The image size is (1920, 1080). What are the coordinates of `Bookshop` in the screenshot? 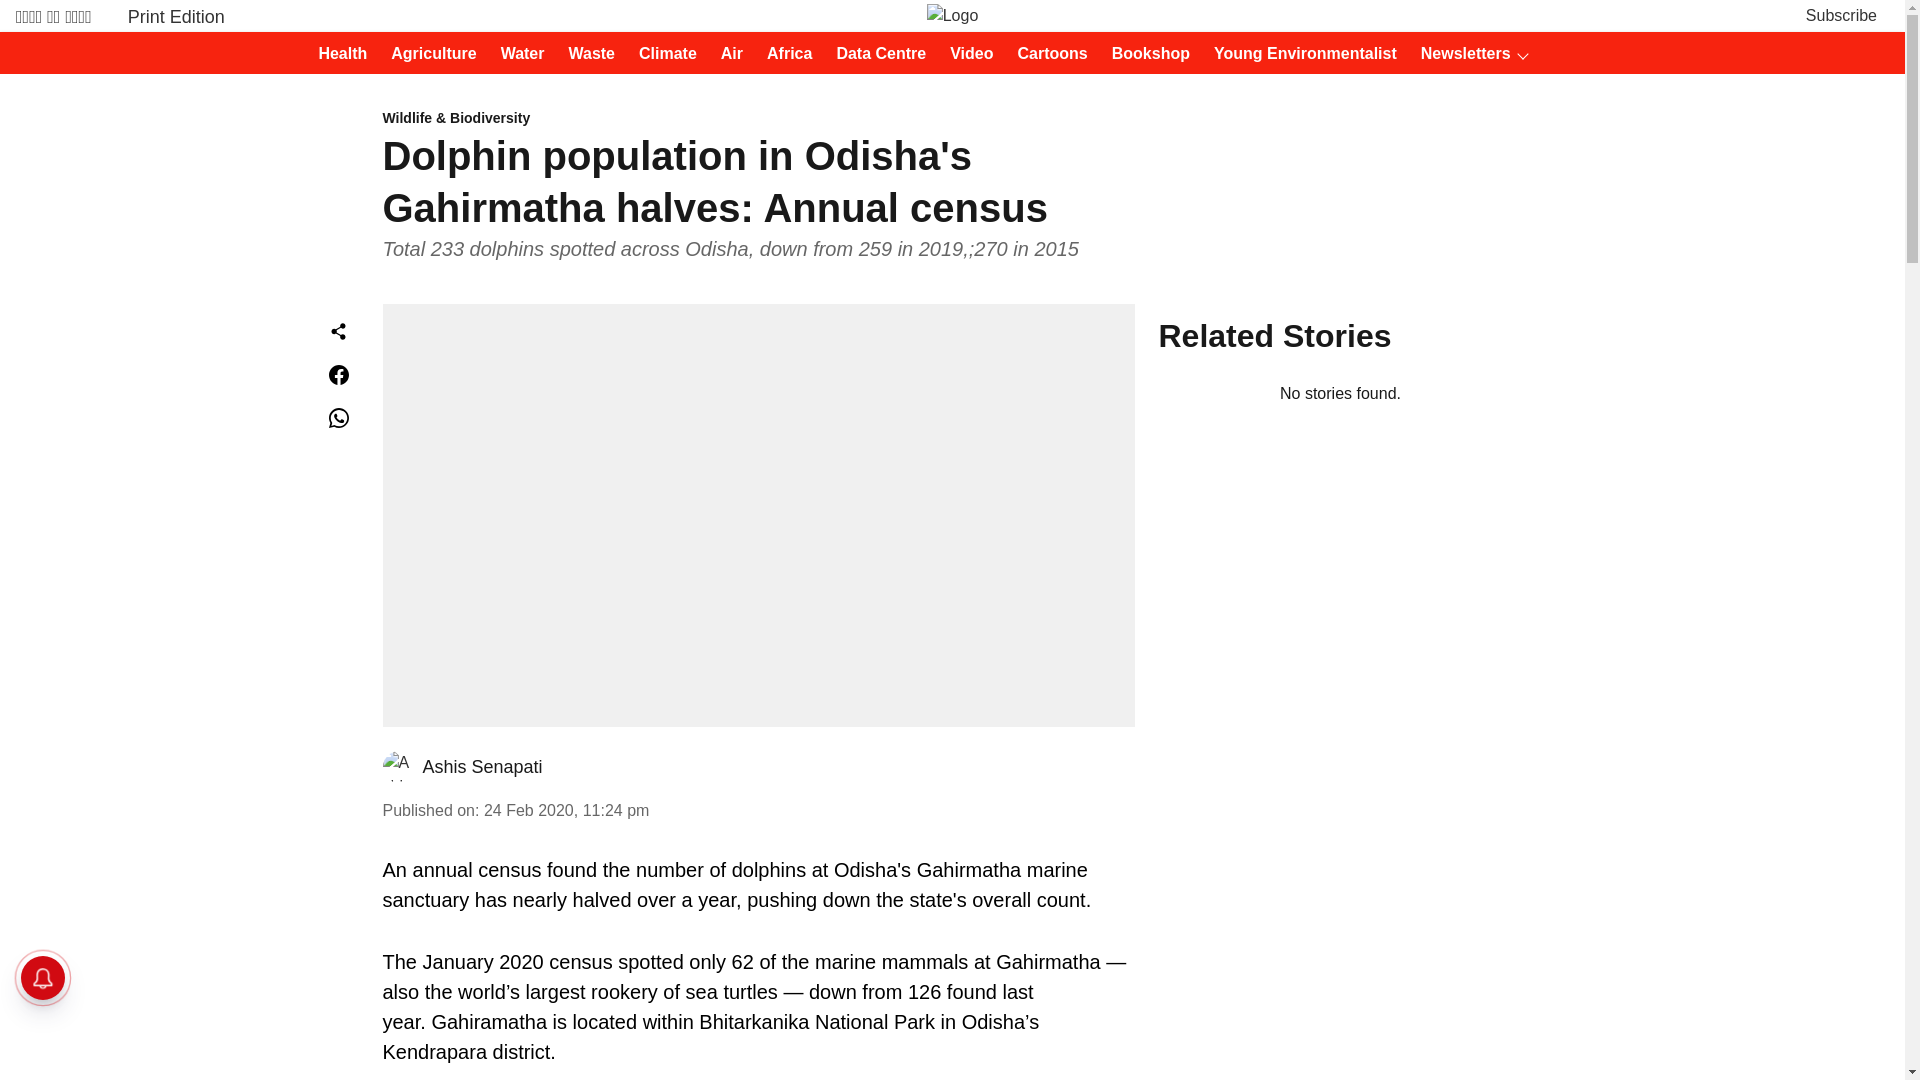 It's located at (1145, 54).